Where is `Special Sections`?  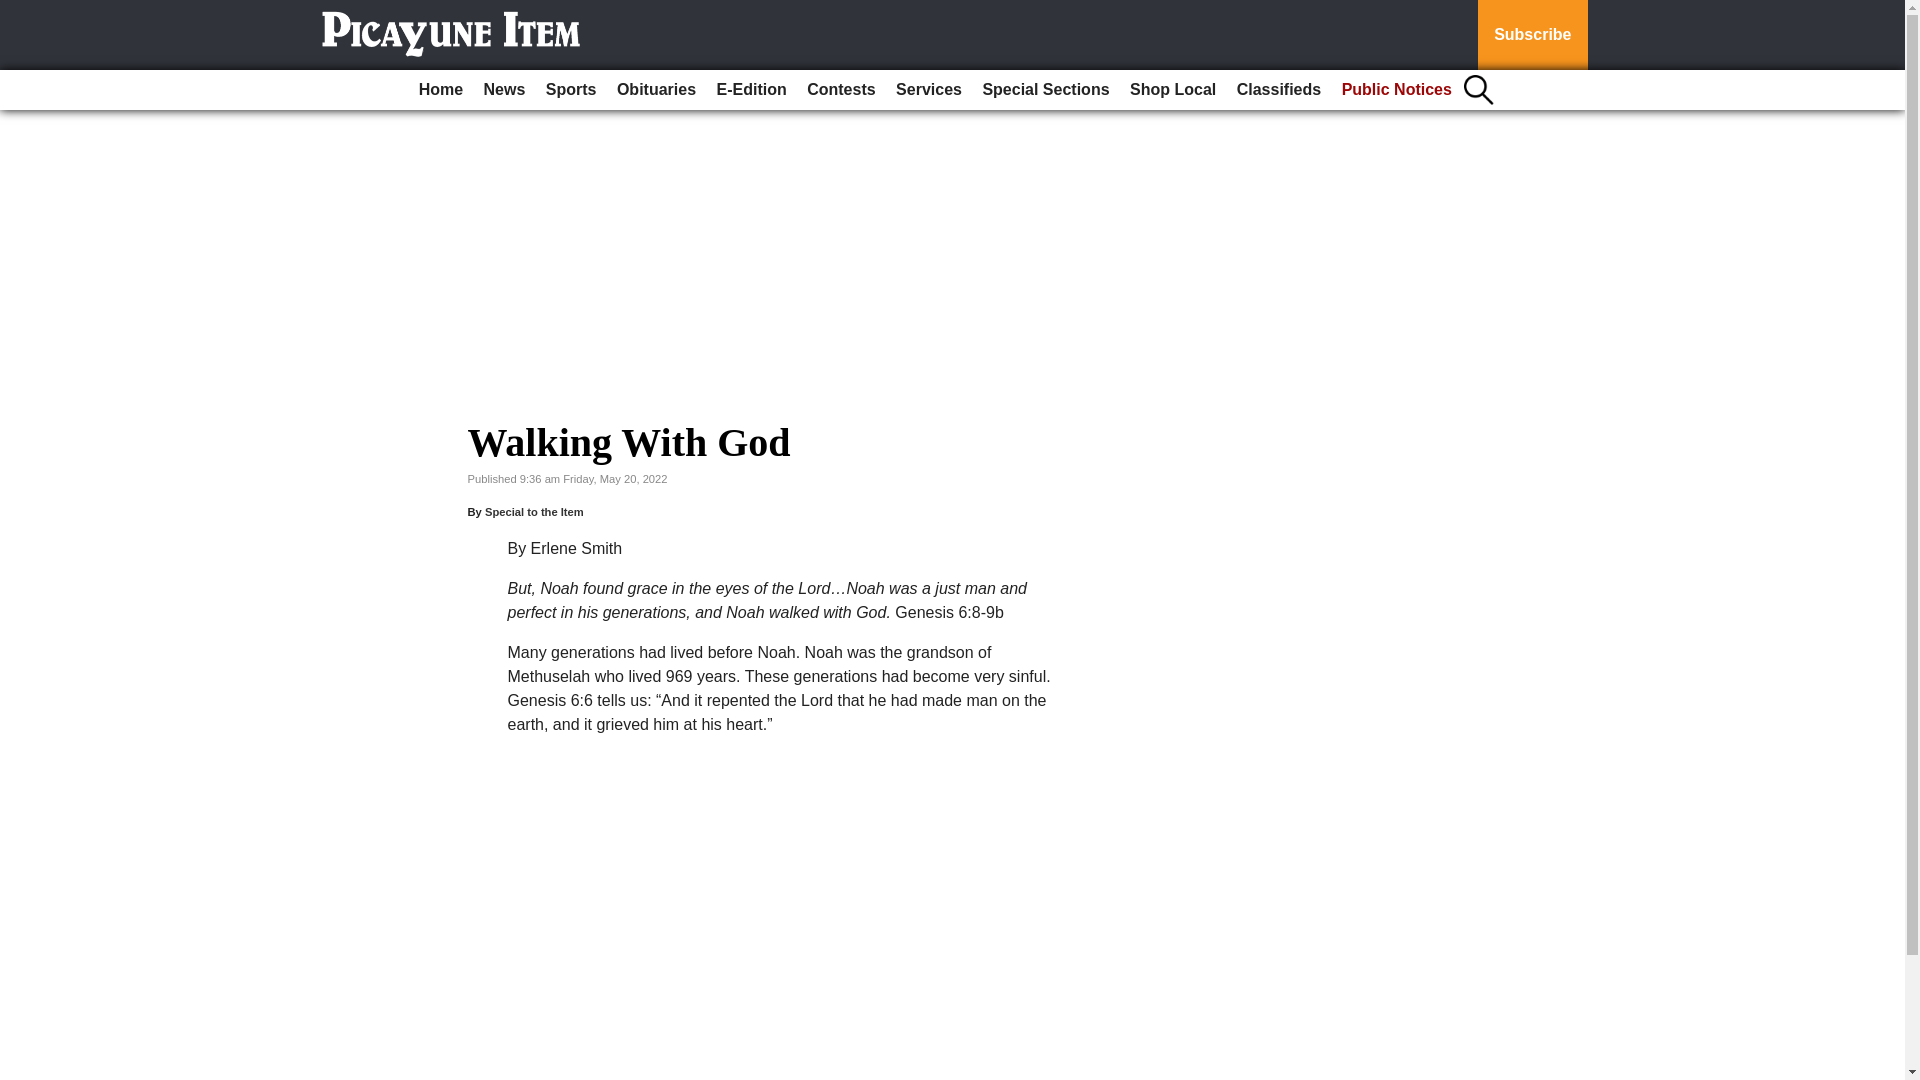
Special Sections is located at coordinates (1045, 90).